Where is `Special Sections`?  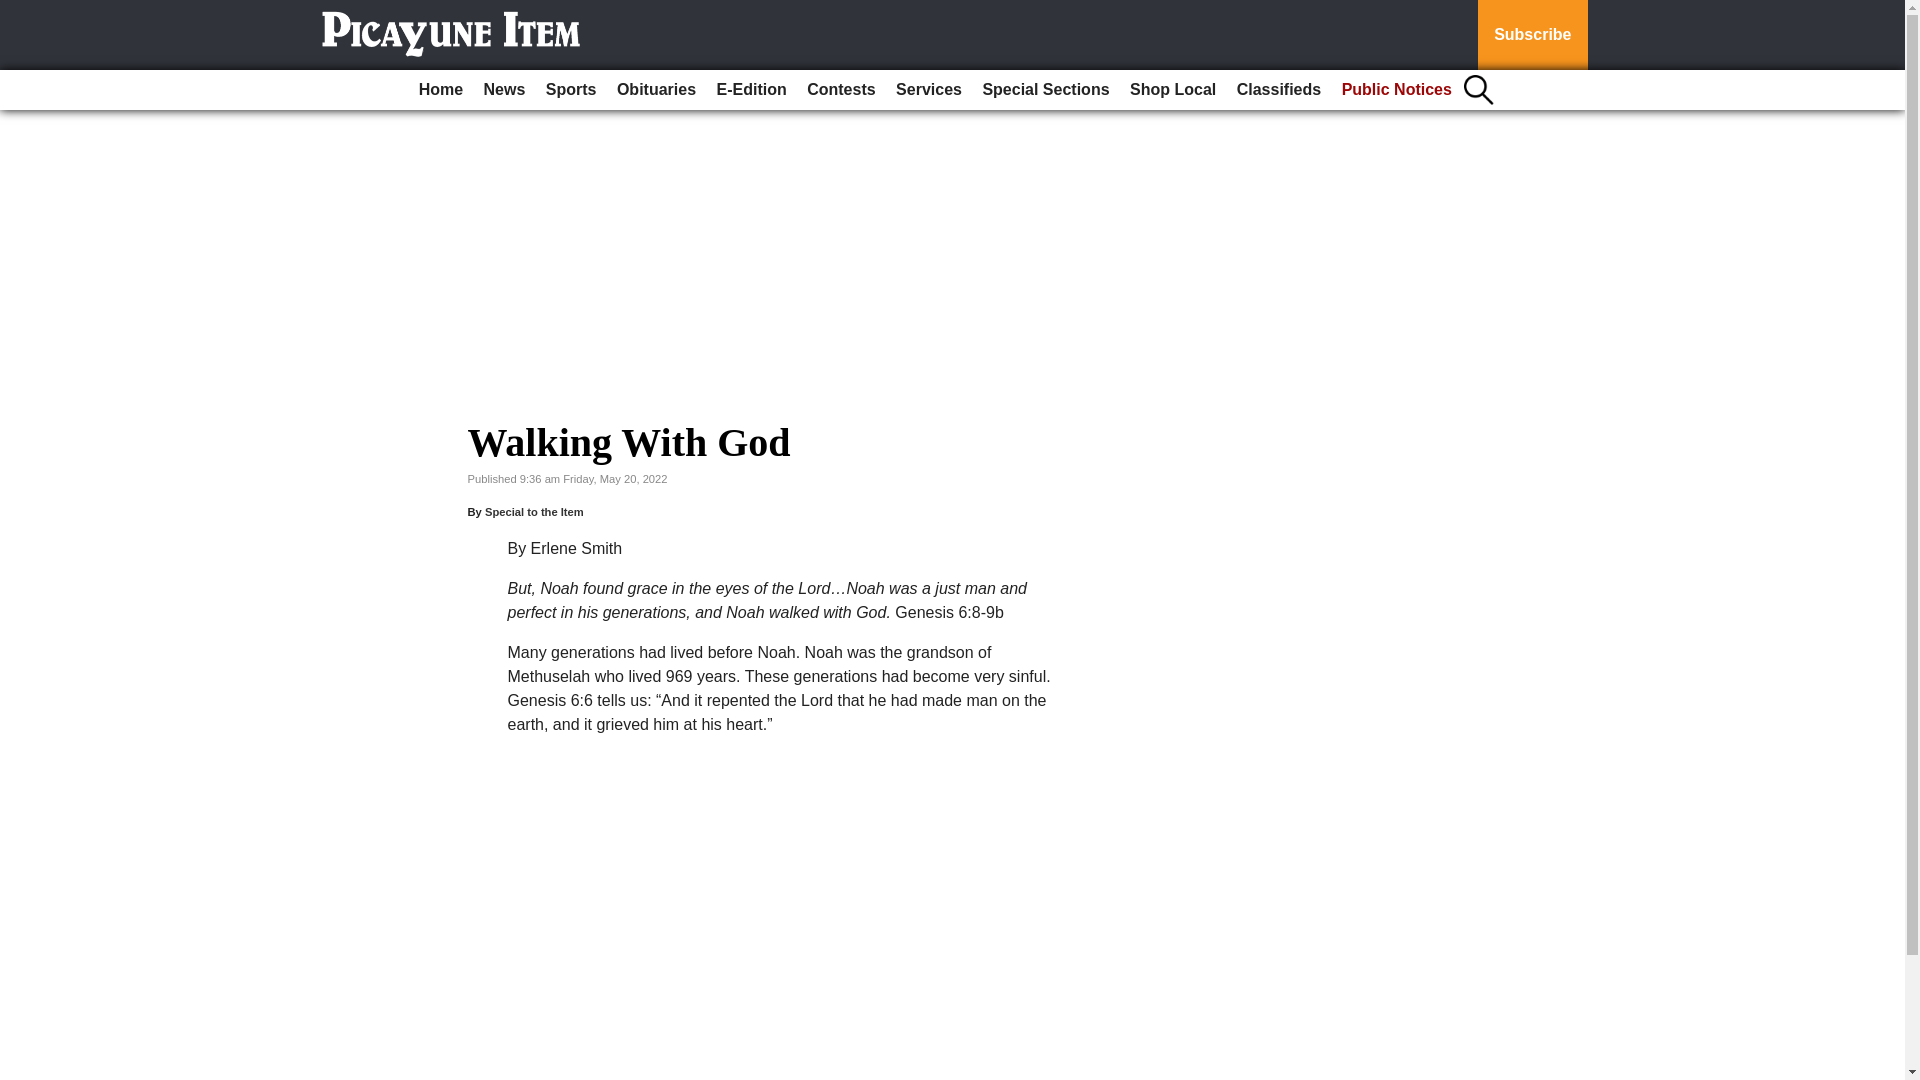
Special Sections is located at coordinates (1045, 90).